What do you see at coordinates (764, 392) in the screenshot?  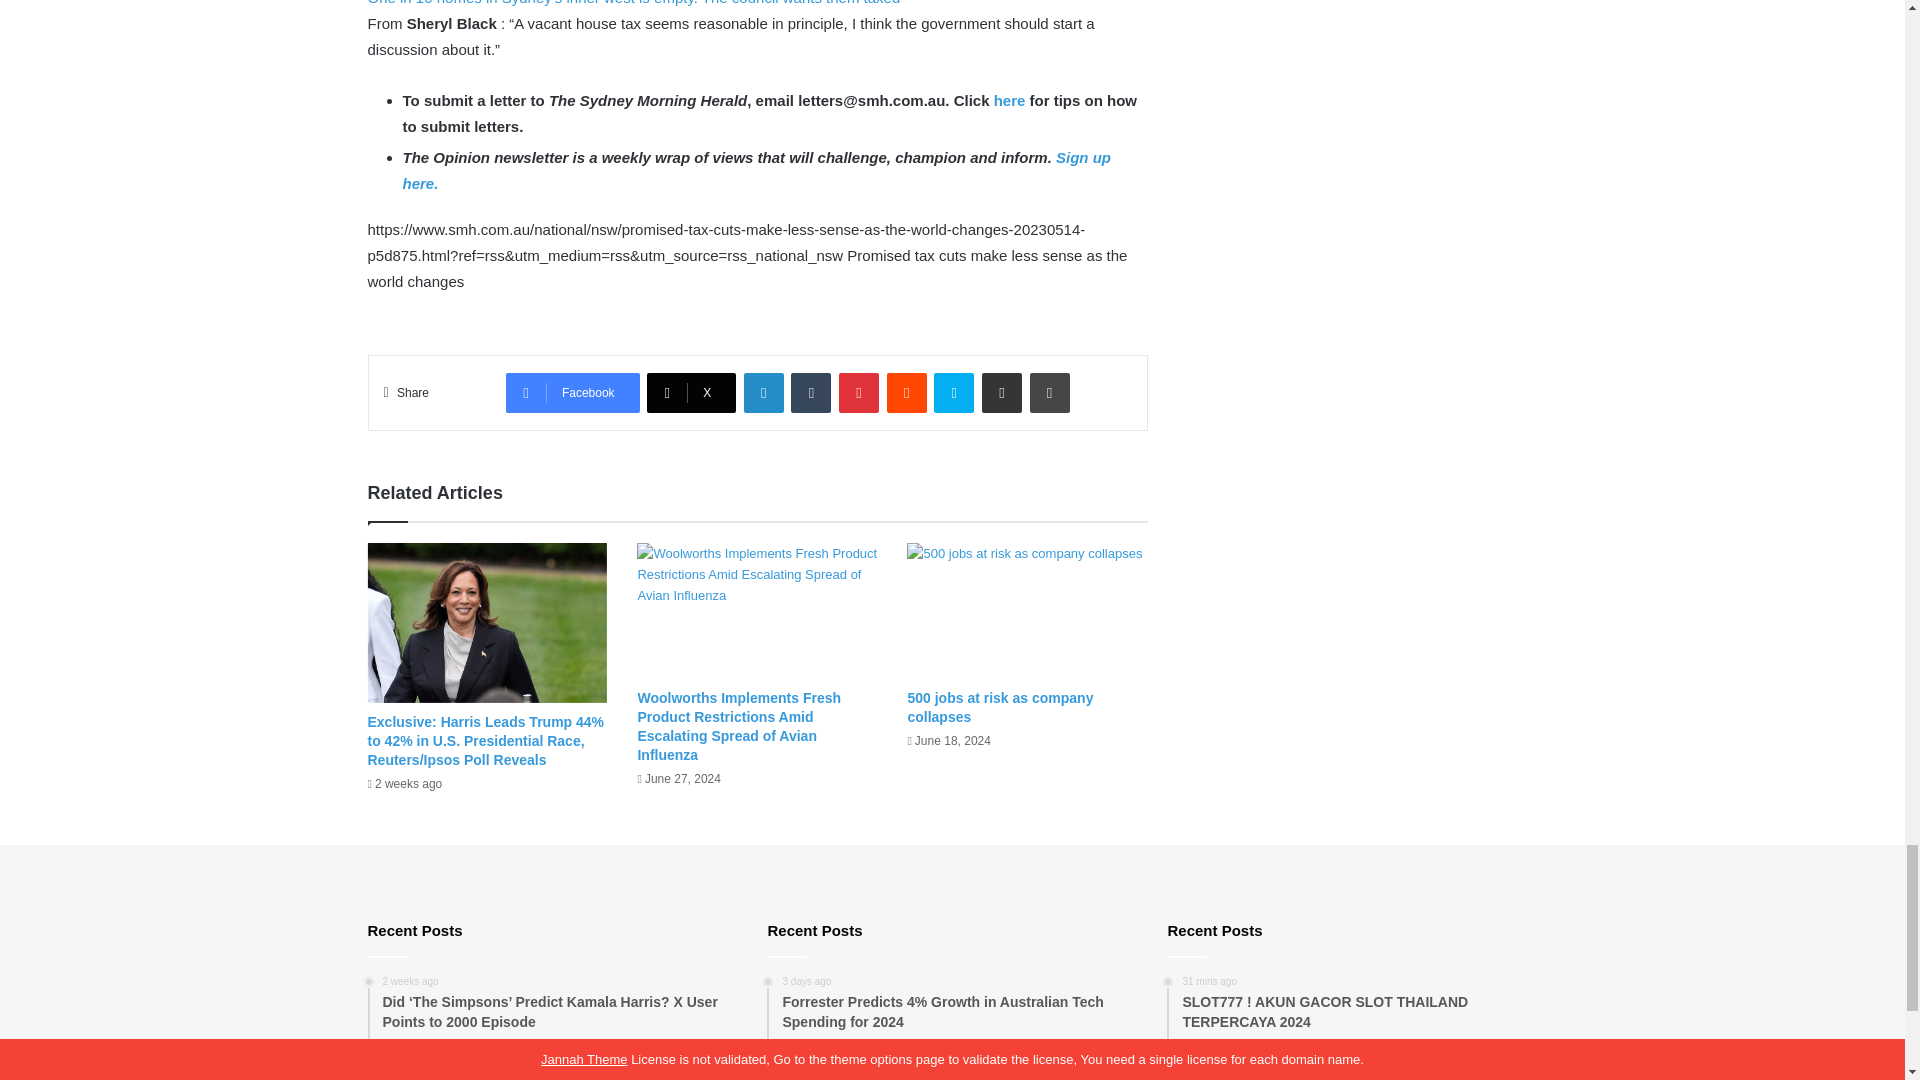 I see `LinkedIn` at bounding box center [764, 392].